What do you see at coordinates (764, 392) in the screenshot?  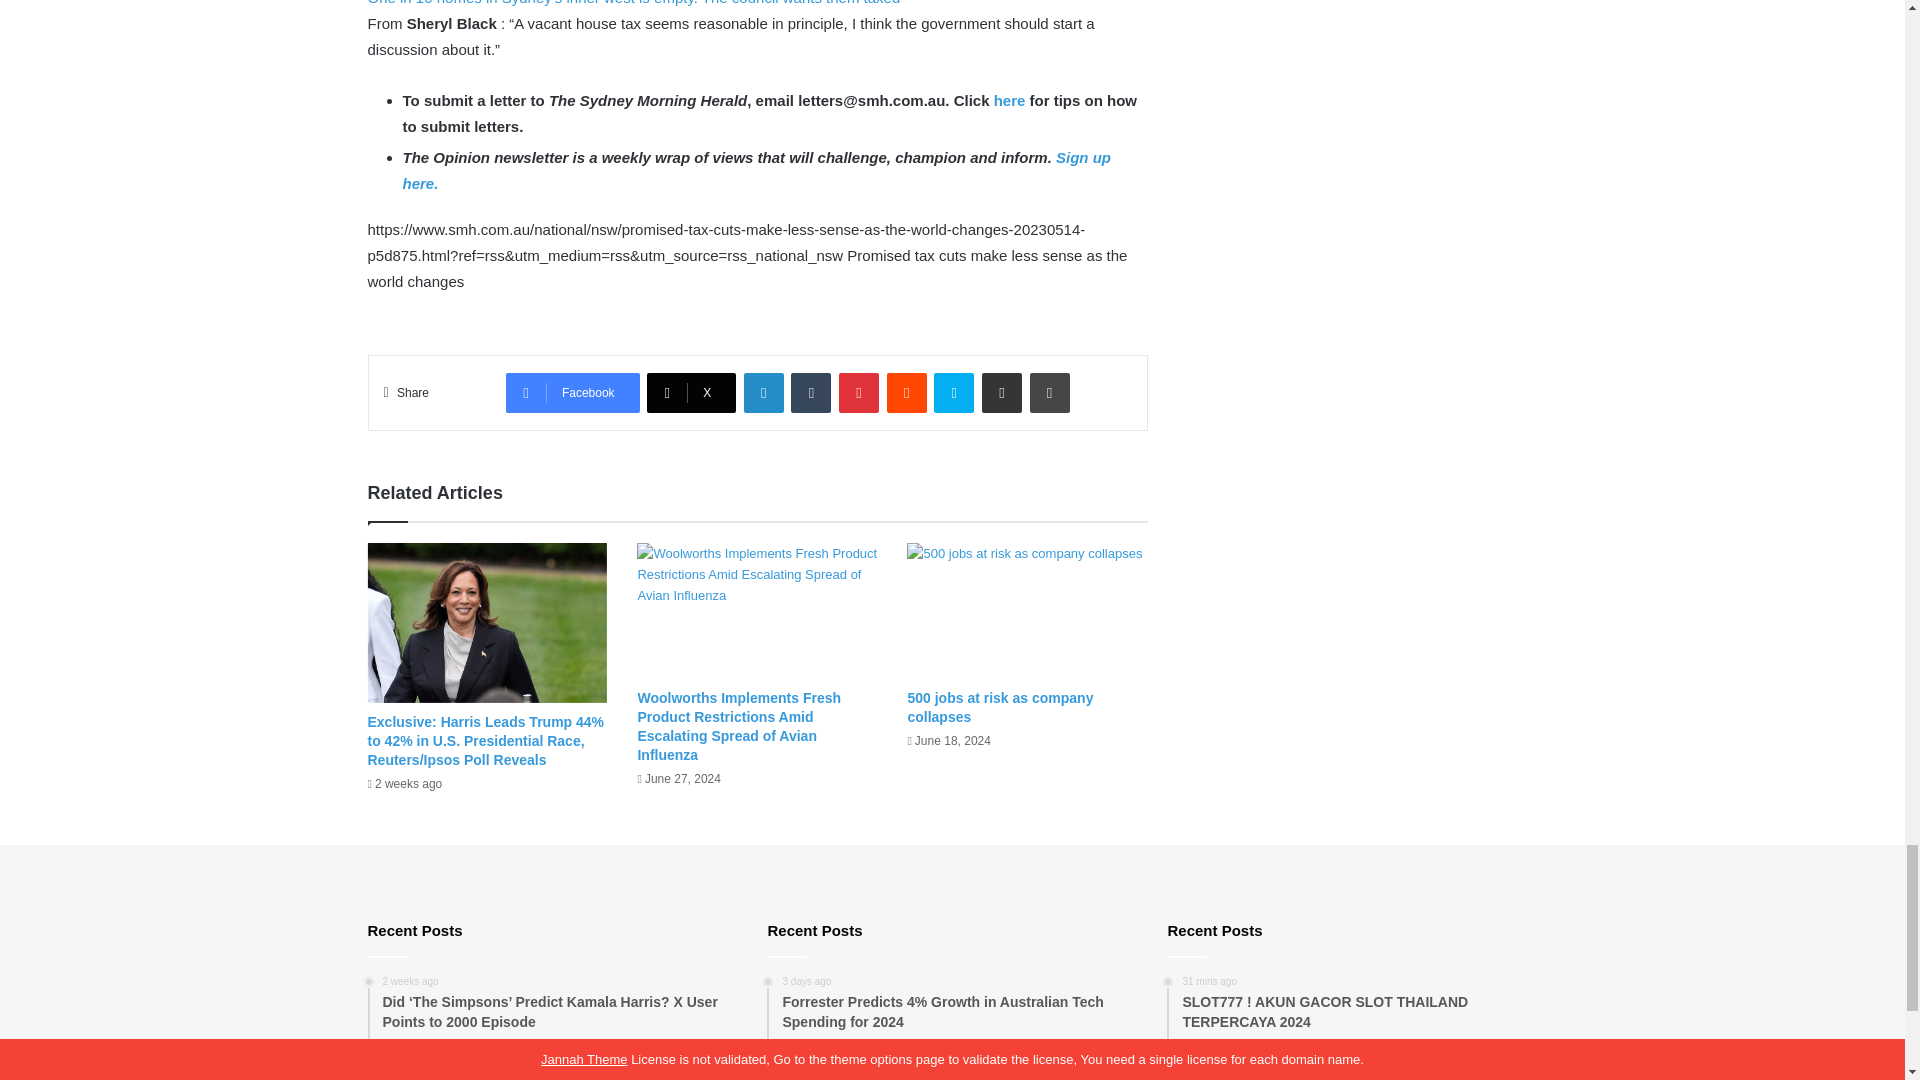 I see `LinkedIn` at bounding box center [764, 392].